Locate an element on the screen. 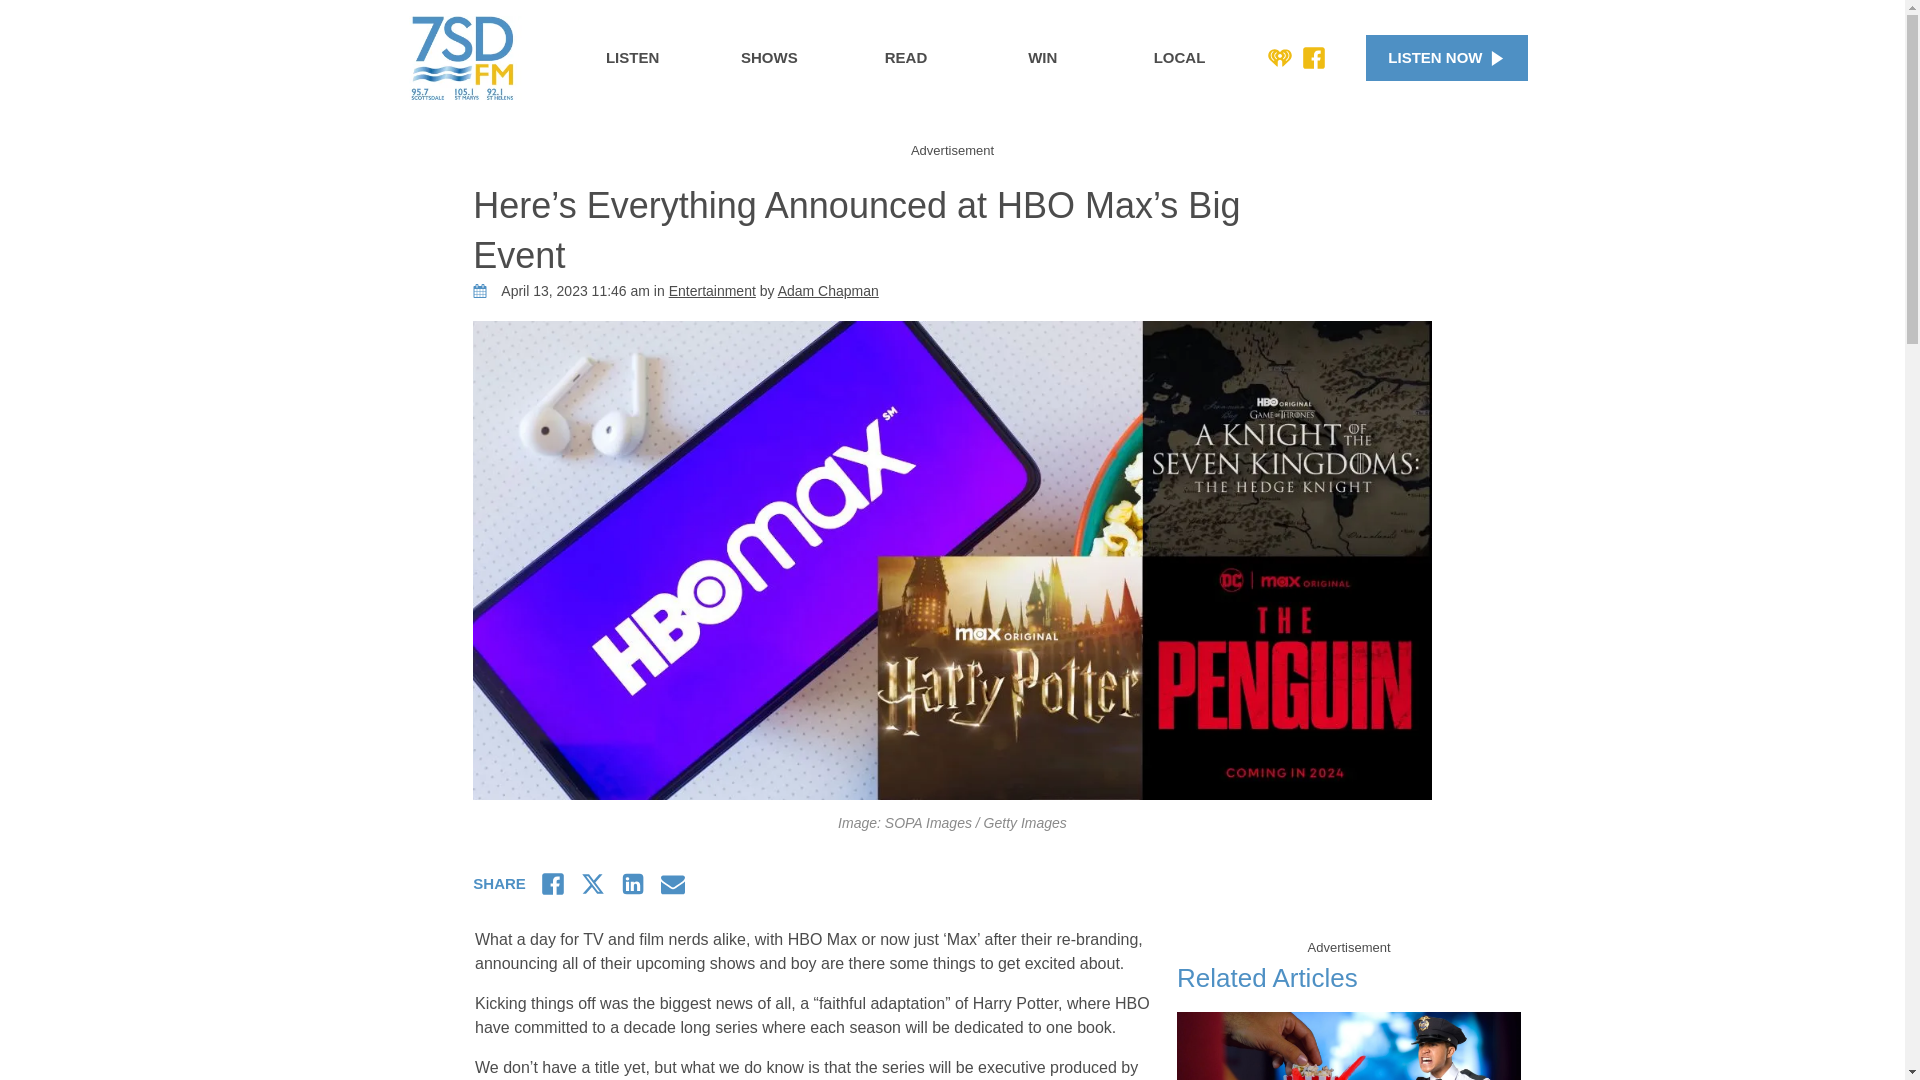 The image size is (1920, 1080). LISTEN NOW is located at coordinates (1446, 58).